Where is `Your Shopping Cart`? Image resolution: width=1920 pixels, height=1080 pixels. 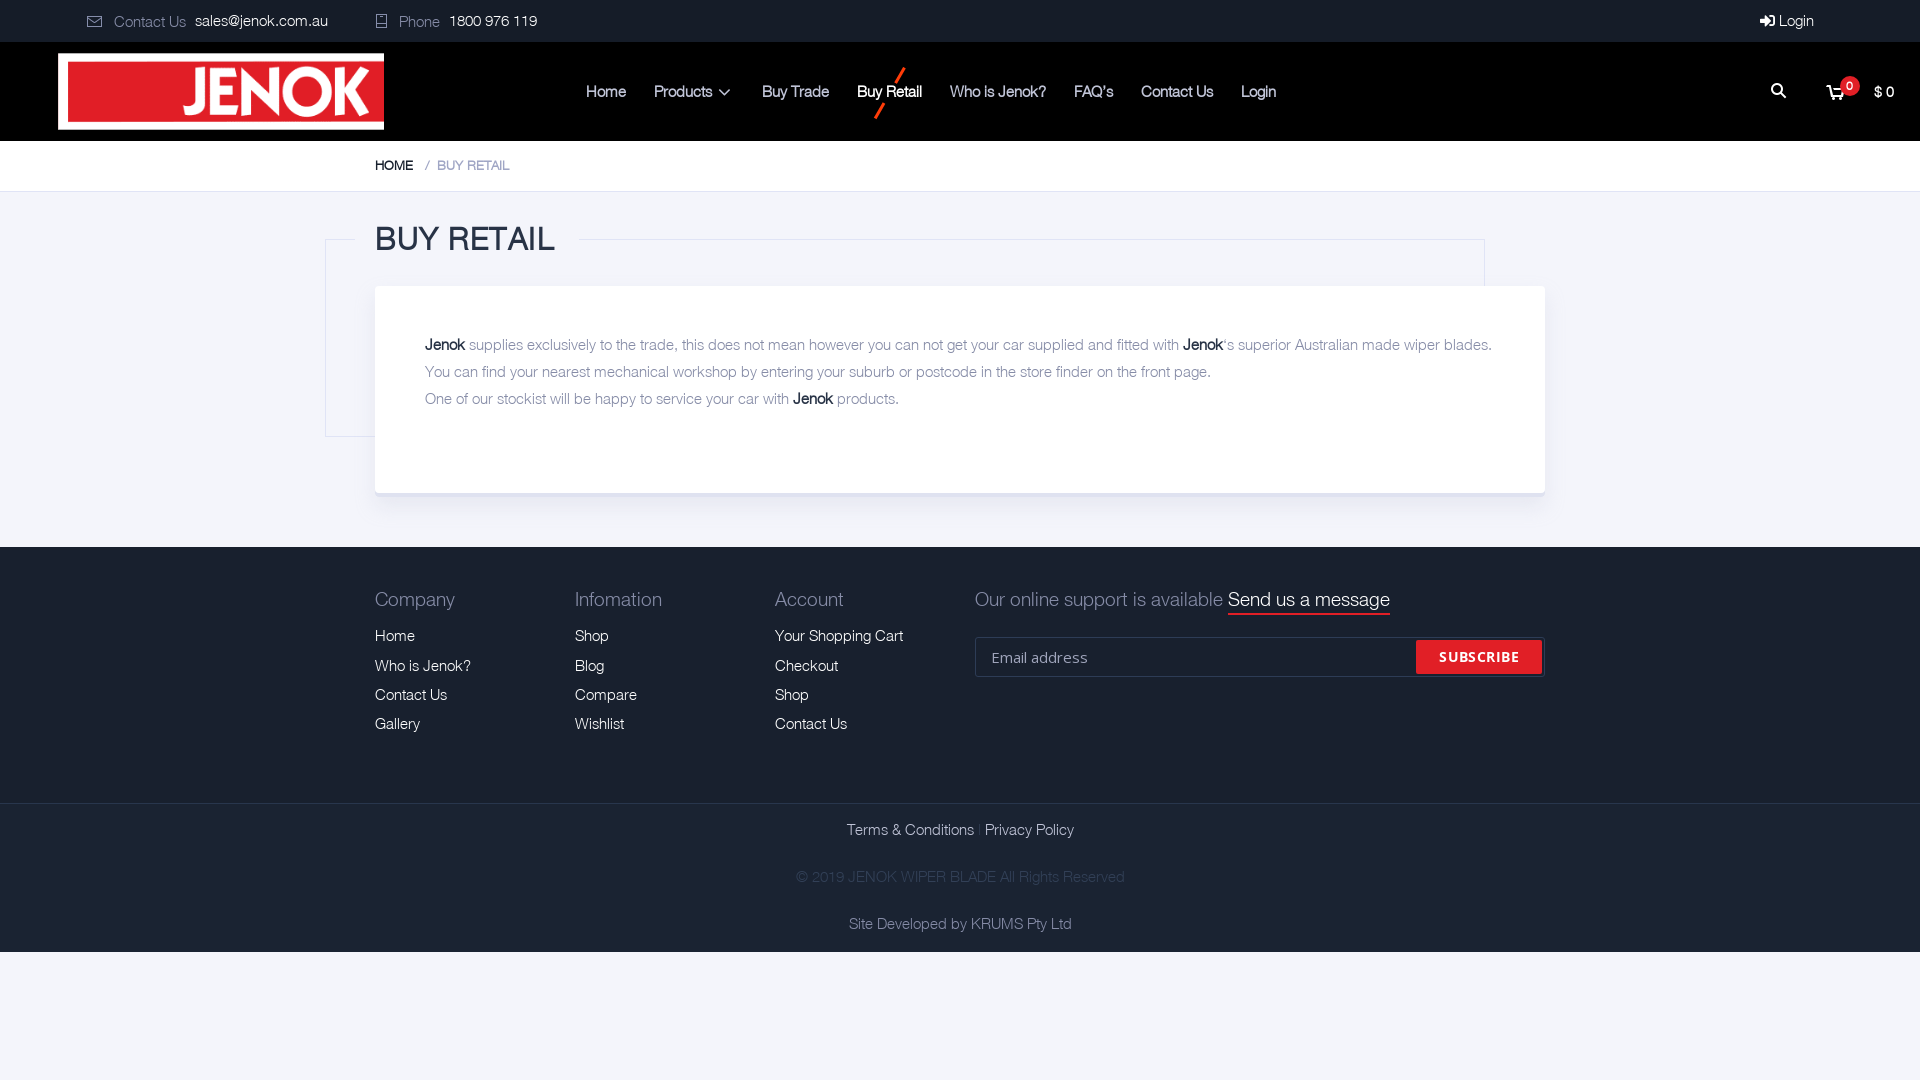 Your Shopping Cart is located at coordinates (839, 636).